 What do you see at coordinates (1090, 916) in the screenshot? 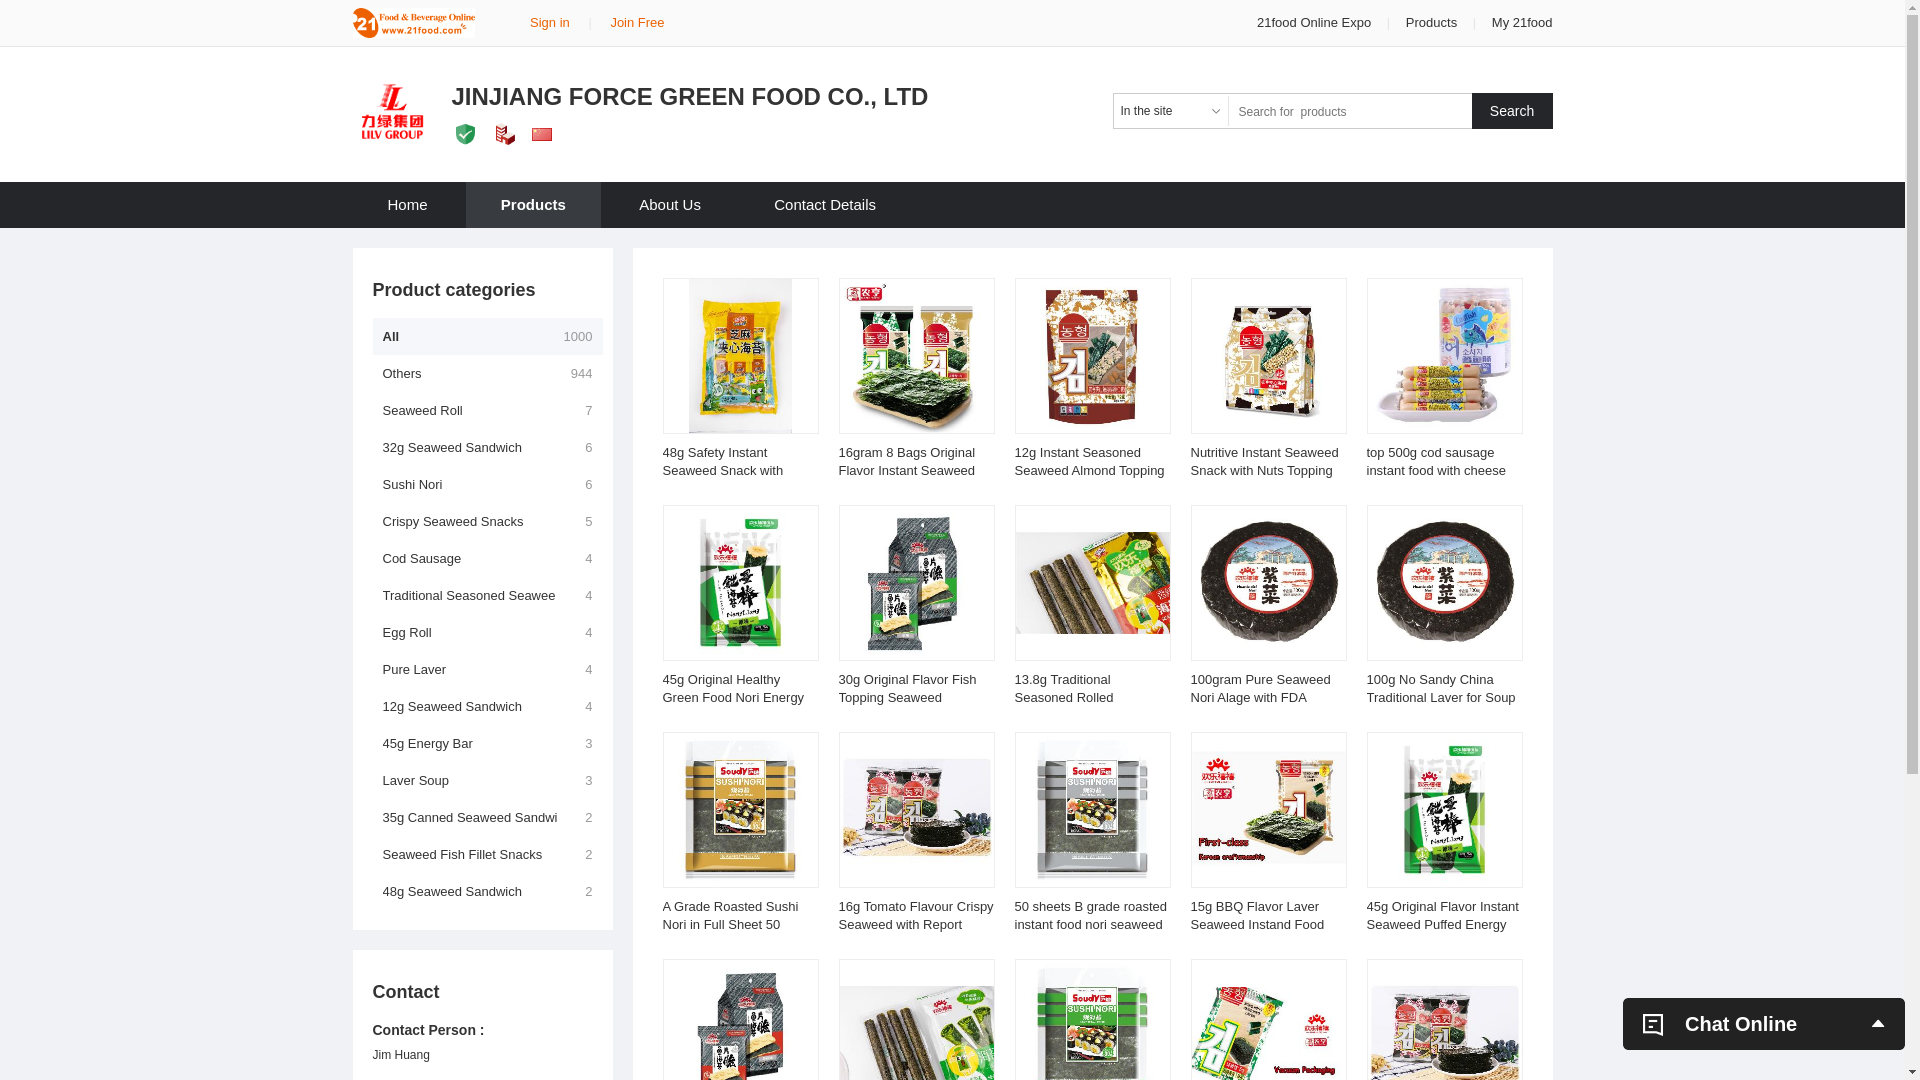
I see `50 sheets B grade roasted instant food nori seaweed` at bounding box center [1090, 916].